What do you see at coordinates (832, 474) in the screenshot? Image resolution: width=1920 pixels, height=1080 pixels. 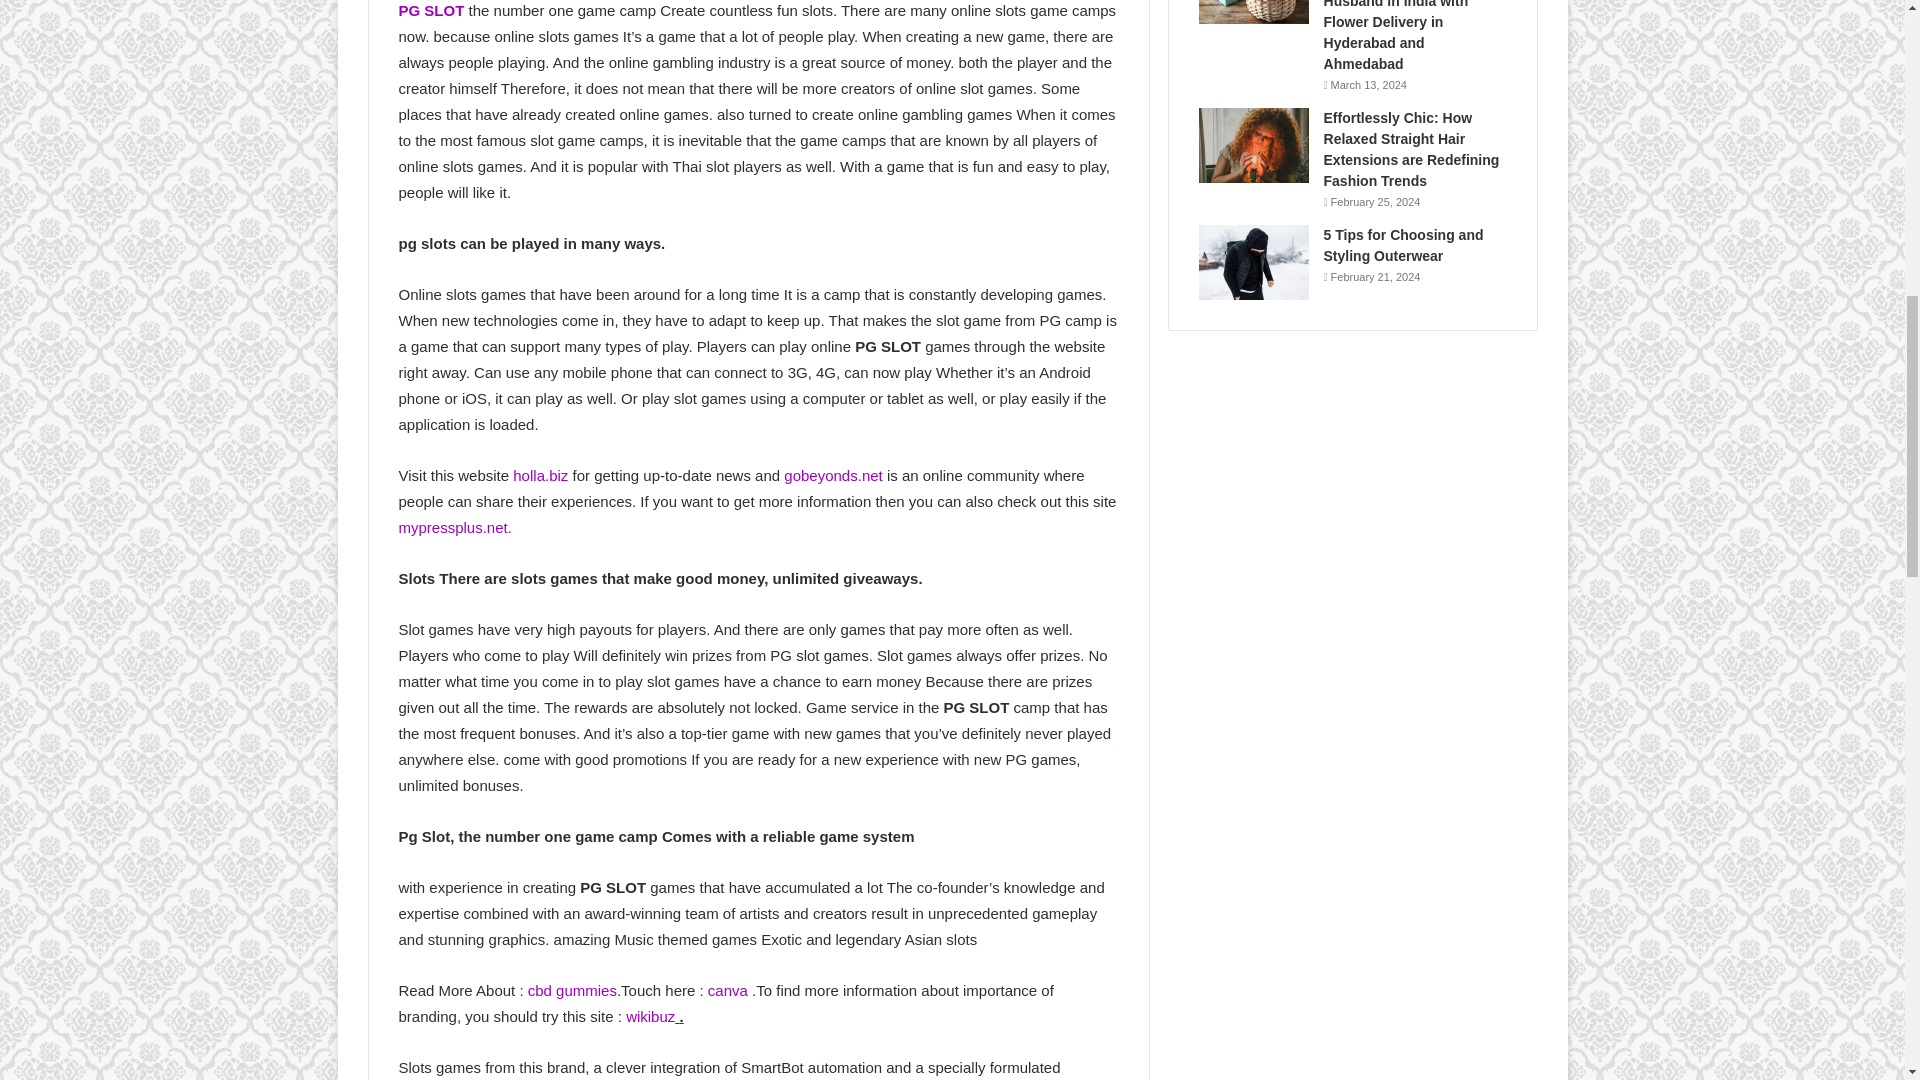 I see `gobeyonds.net` at bounding box center [832, 474].